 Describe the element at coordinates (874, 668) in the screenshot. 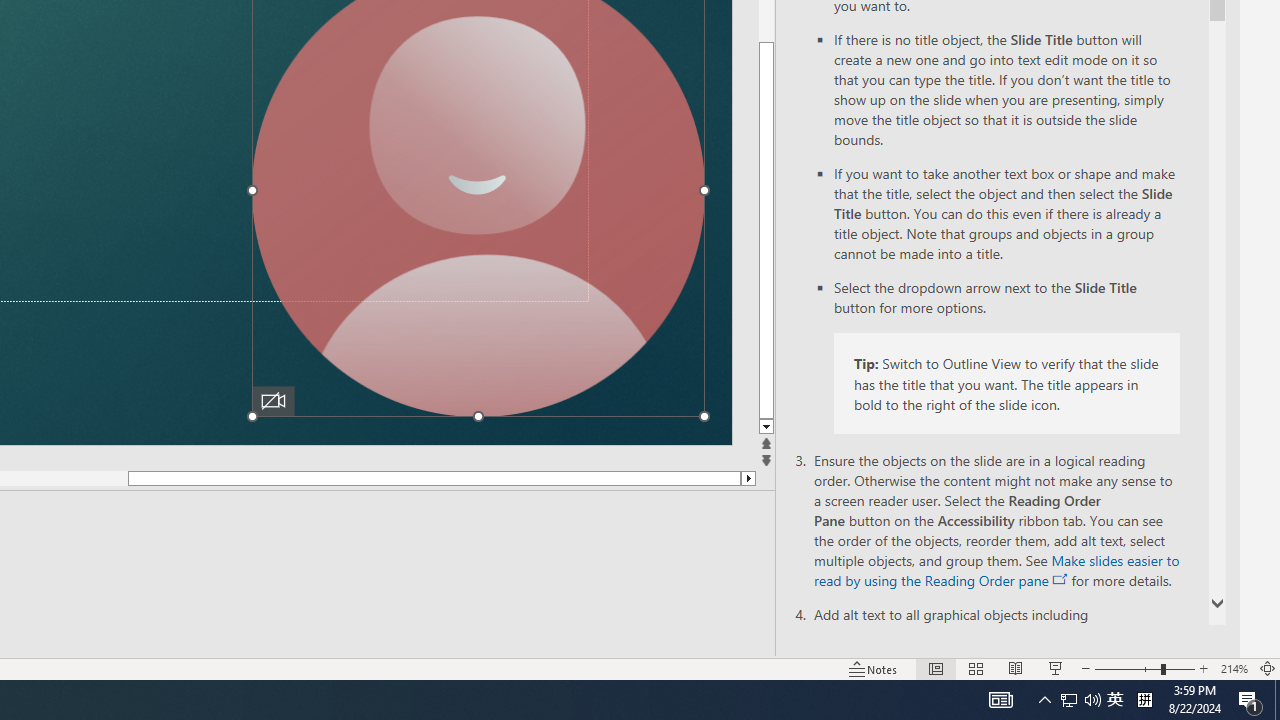

I see `Notes ` at that location.